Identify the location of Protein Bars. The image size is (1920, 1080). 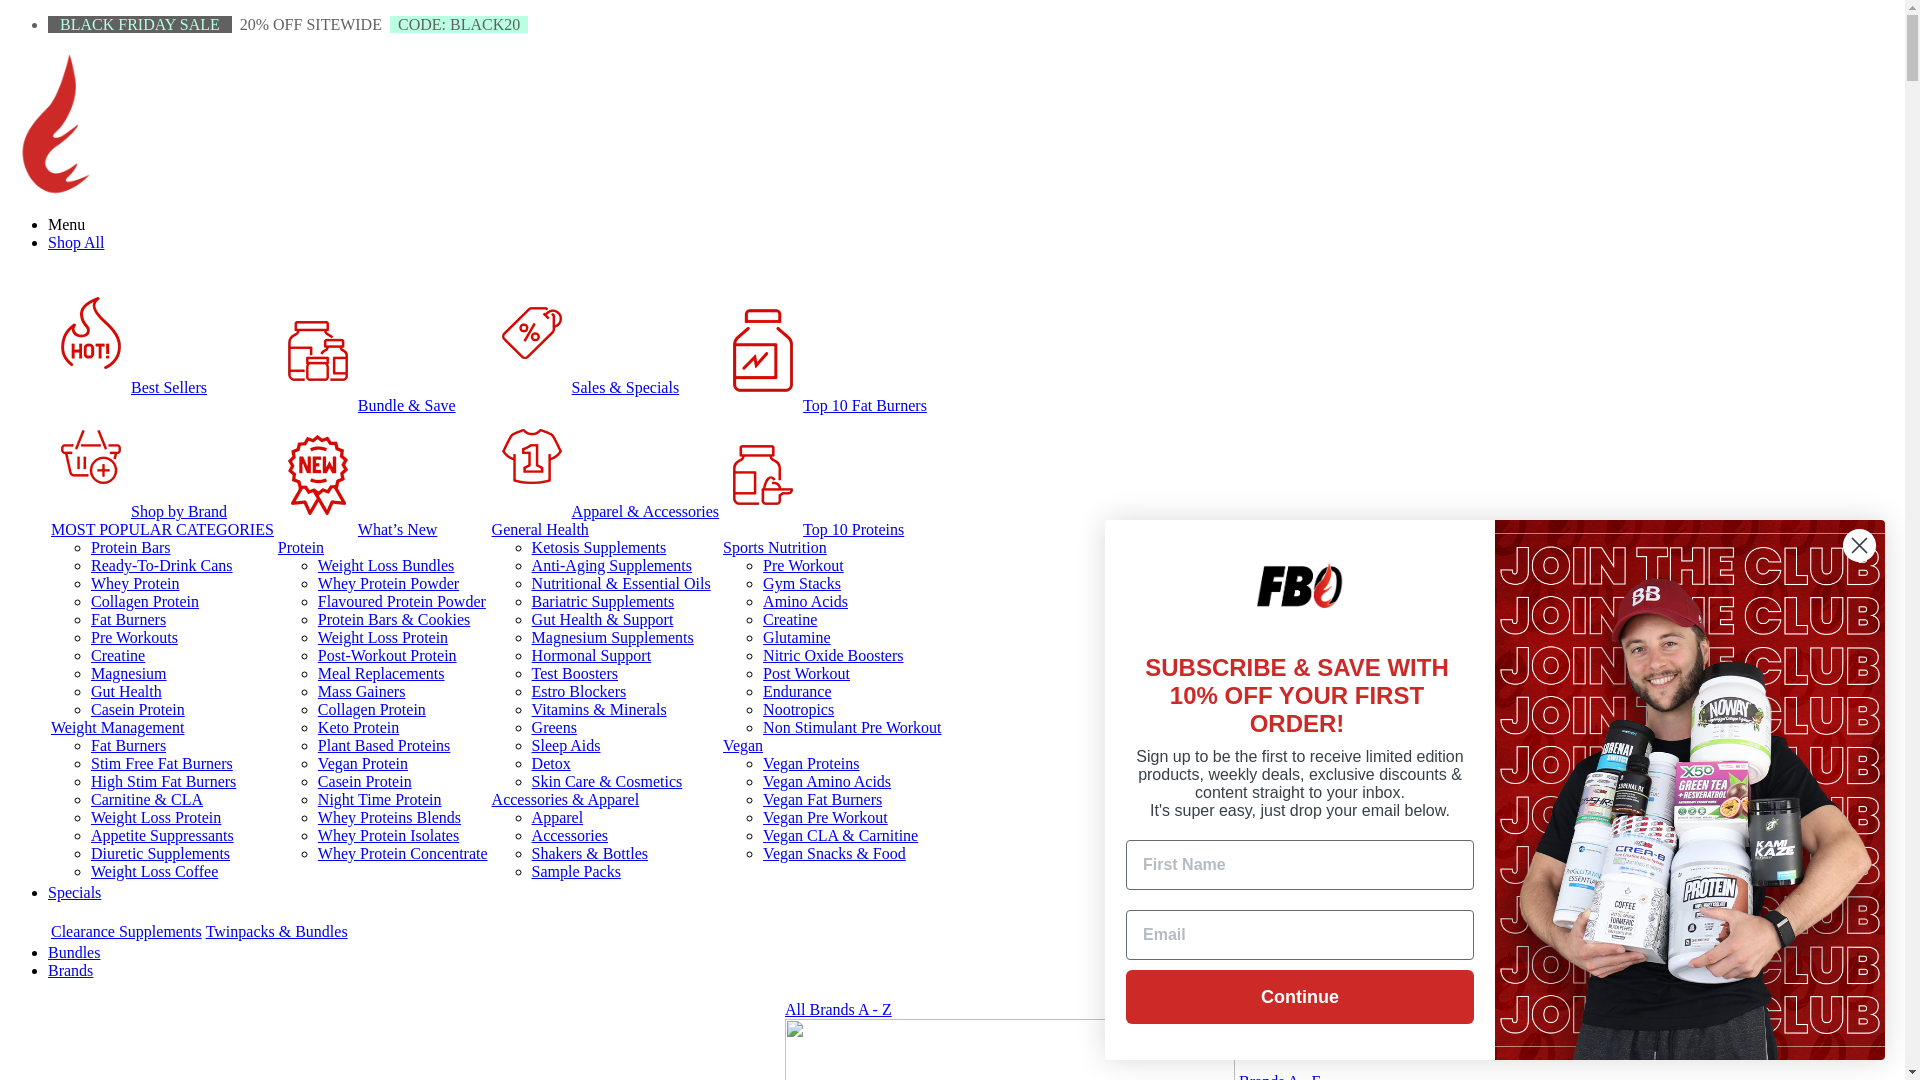
(131, 548).